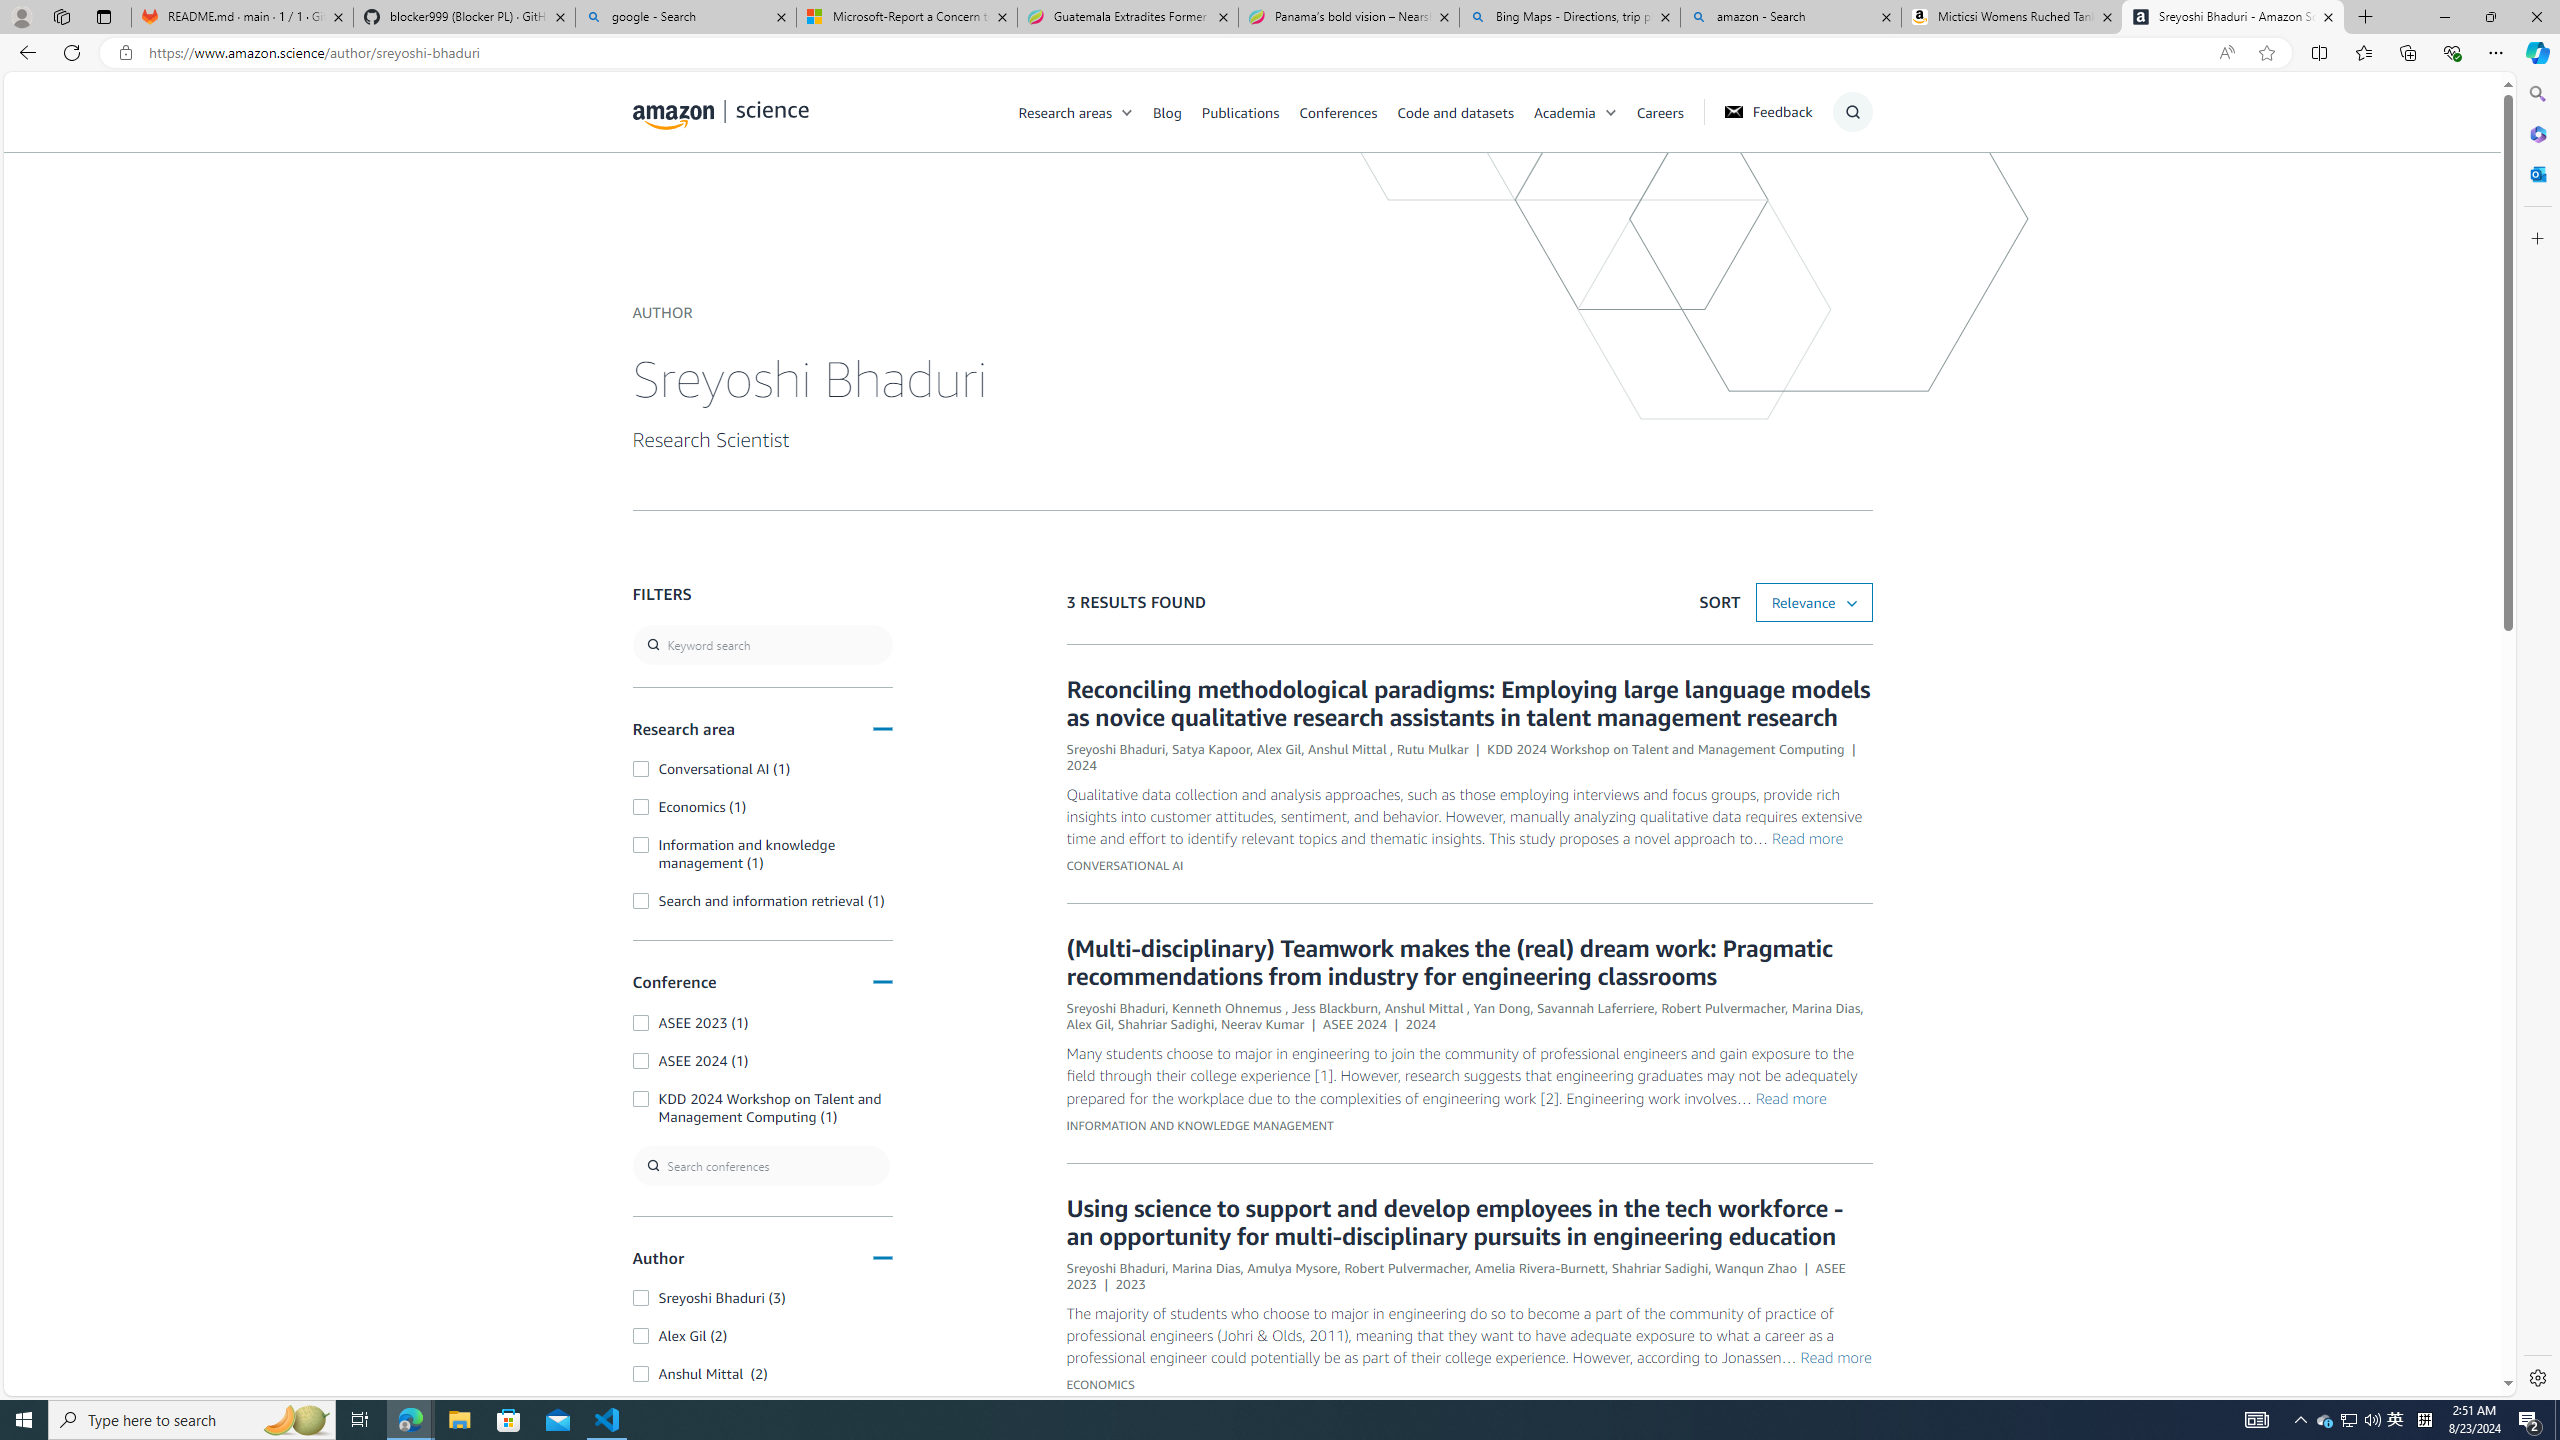 This screenshot has width=2560, height=1440. What do you see at coordinates (1814, 602) in the screenshot?
I see `SORT` at bounding box center [1814, 602].